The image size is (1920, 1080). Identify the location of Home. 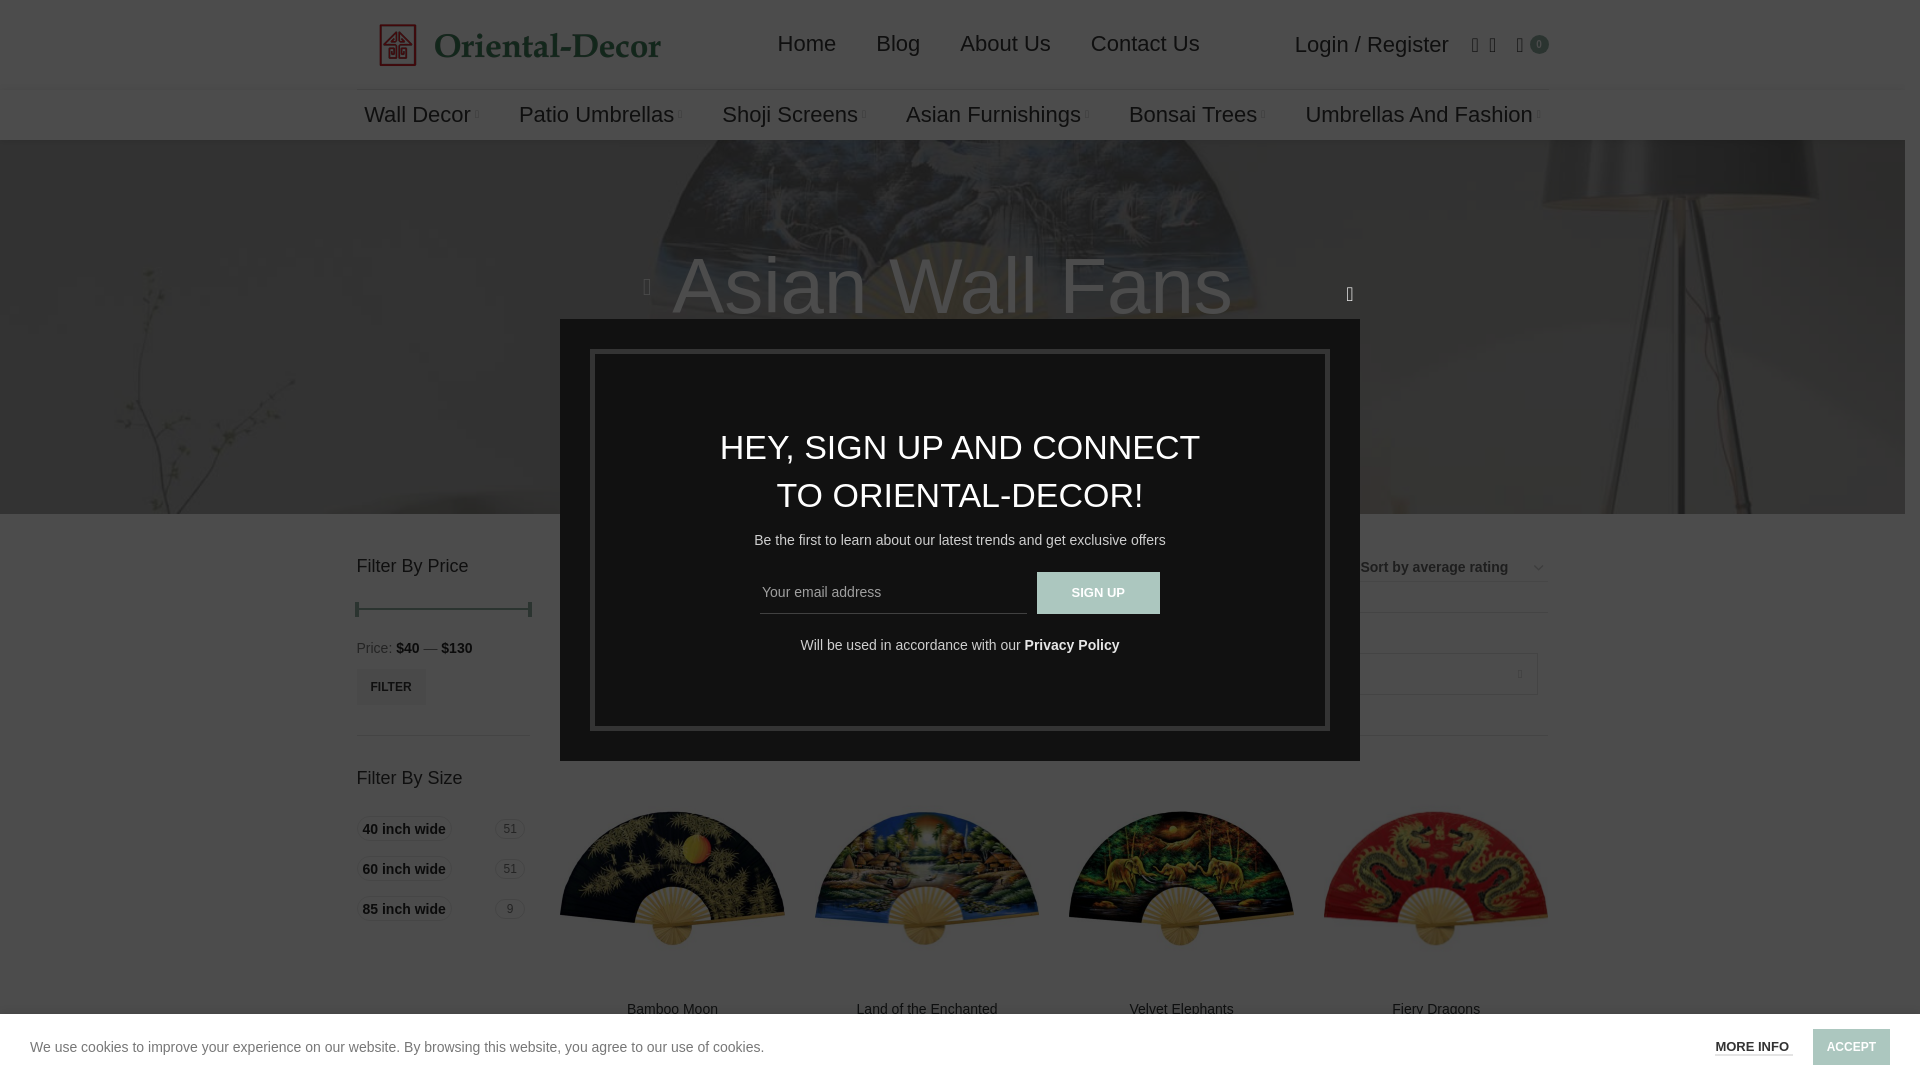
(897, 43).